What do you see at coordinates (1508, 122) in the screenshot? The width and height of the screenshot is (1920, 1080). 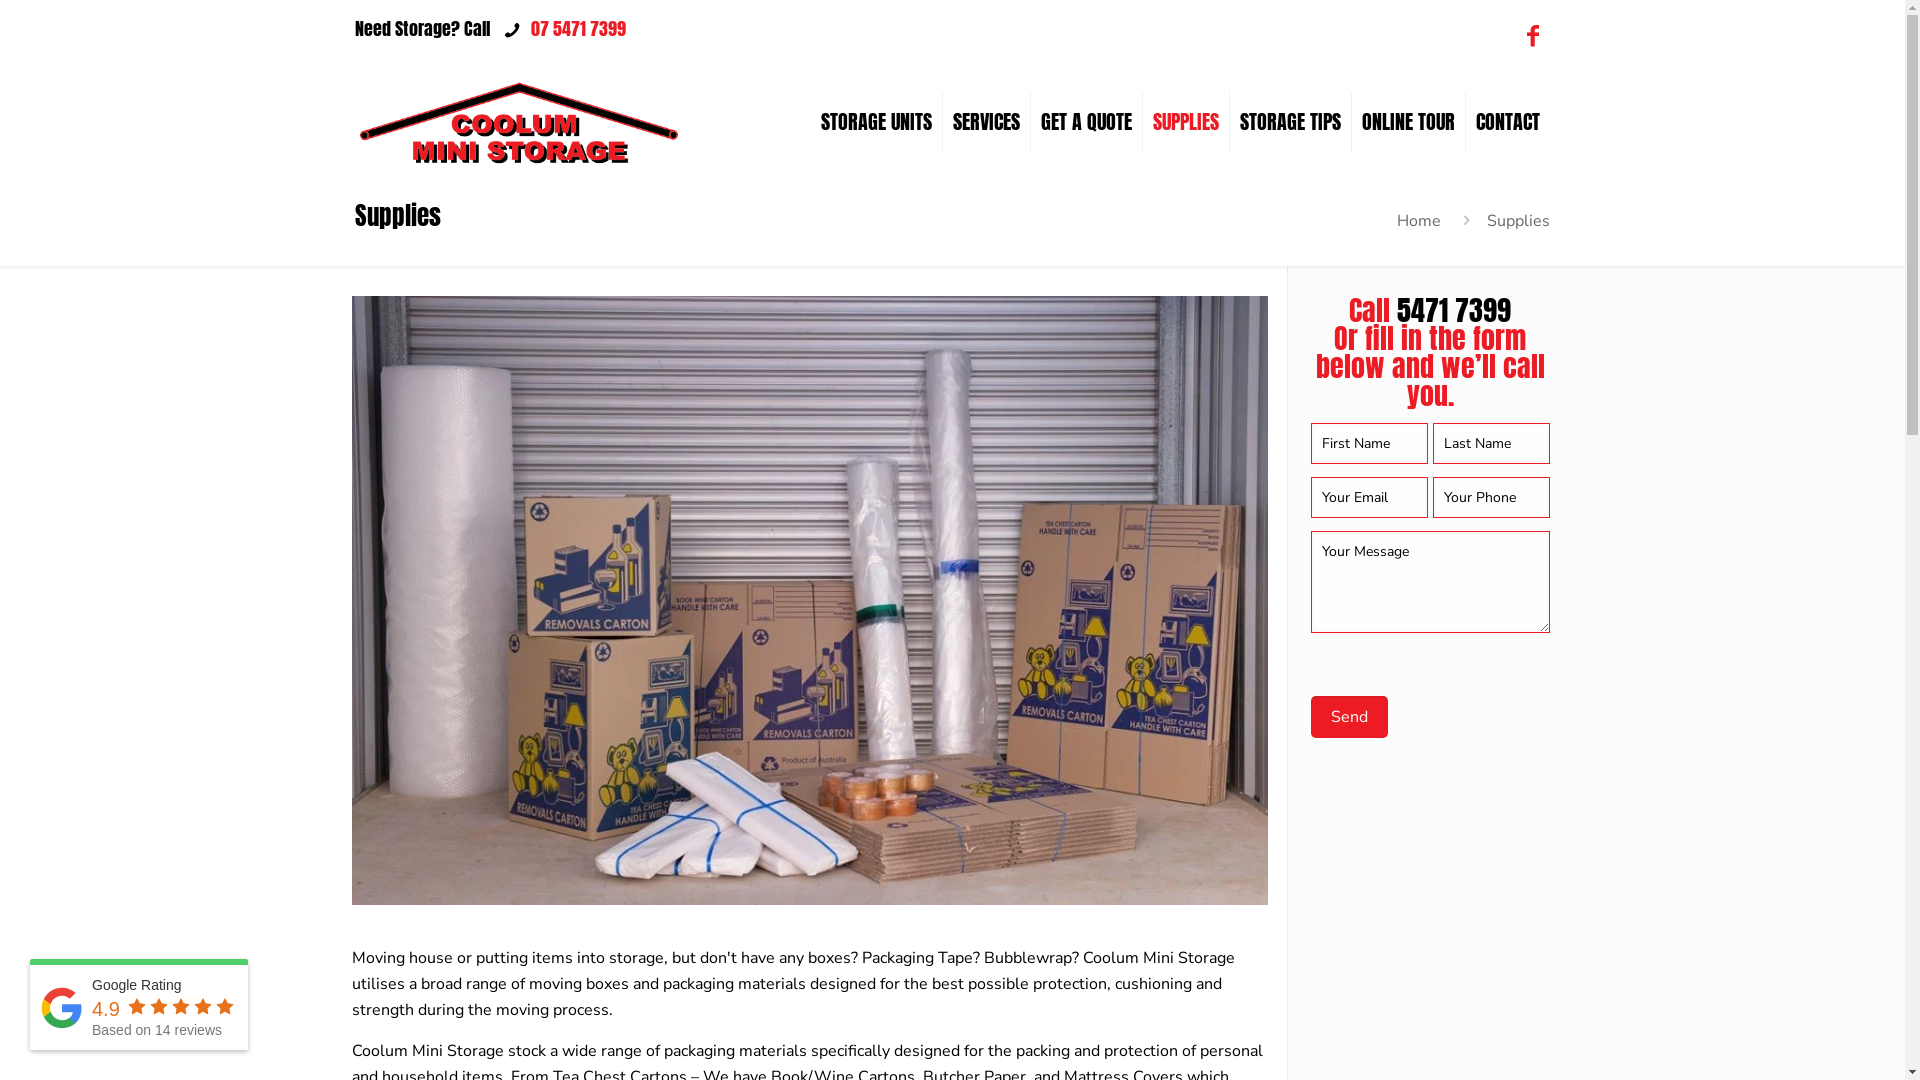 I see `CONTACT` at bounding box center [1508, 122].